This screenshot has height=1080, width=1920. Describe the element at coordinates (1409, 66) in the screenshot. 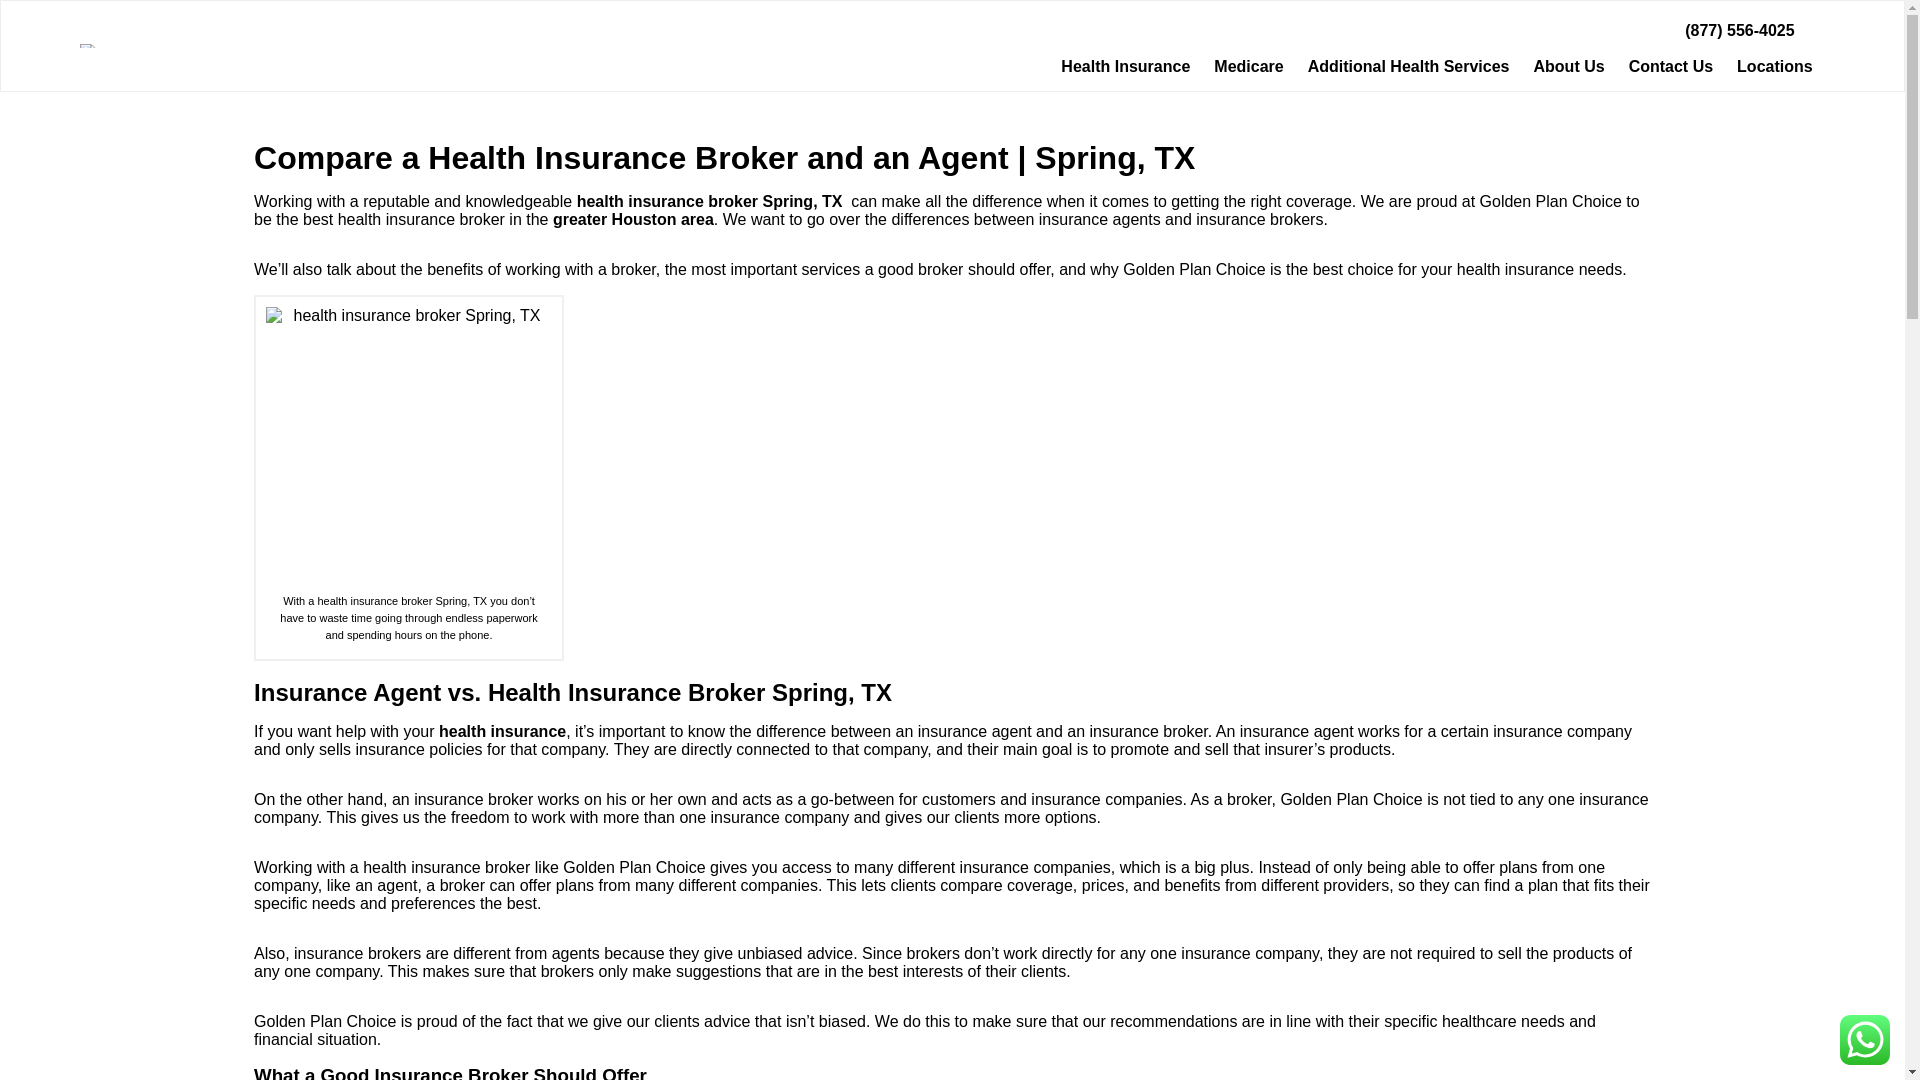

I see `Additional Health Services` at that location.